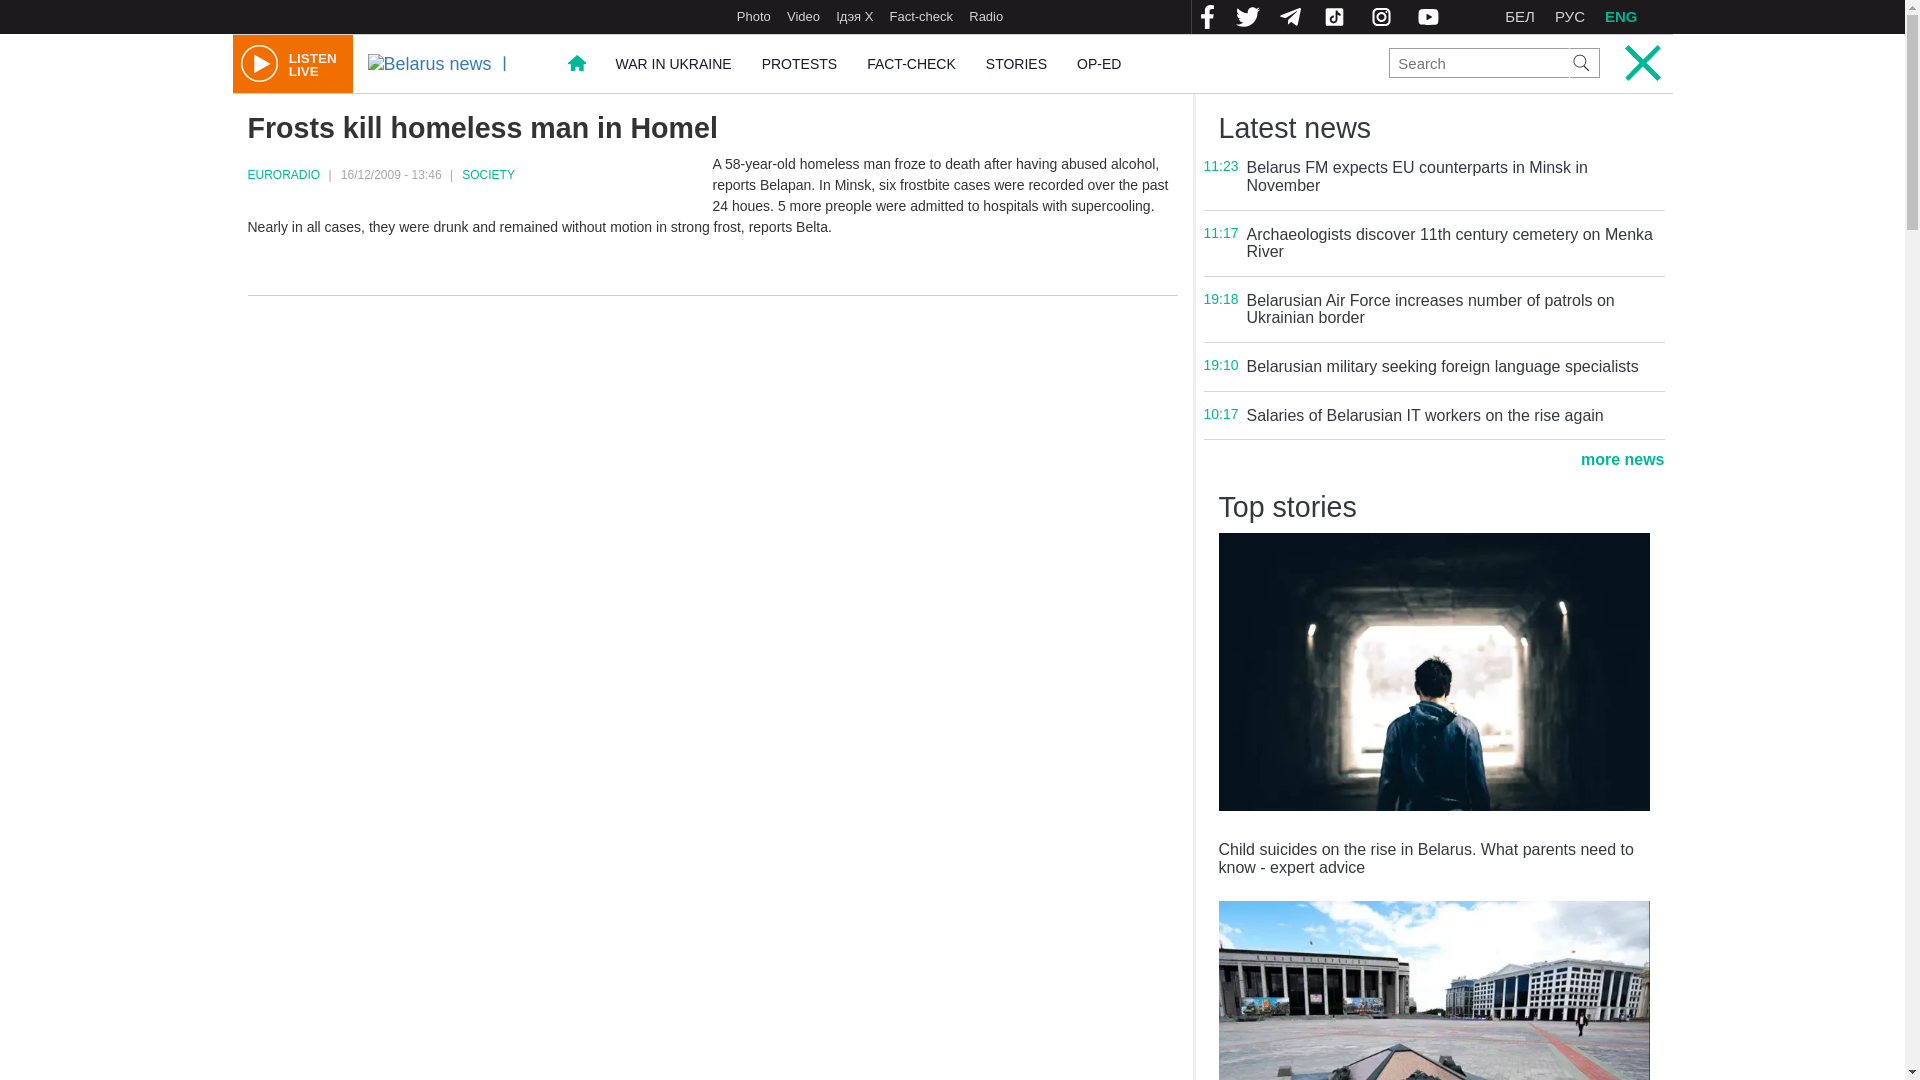 The width and height of the screenshot is (1920, 1080). I want to click on Photo, so click(754, 16).